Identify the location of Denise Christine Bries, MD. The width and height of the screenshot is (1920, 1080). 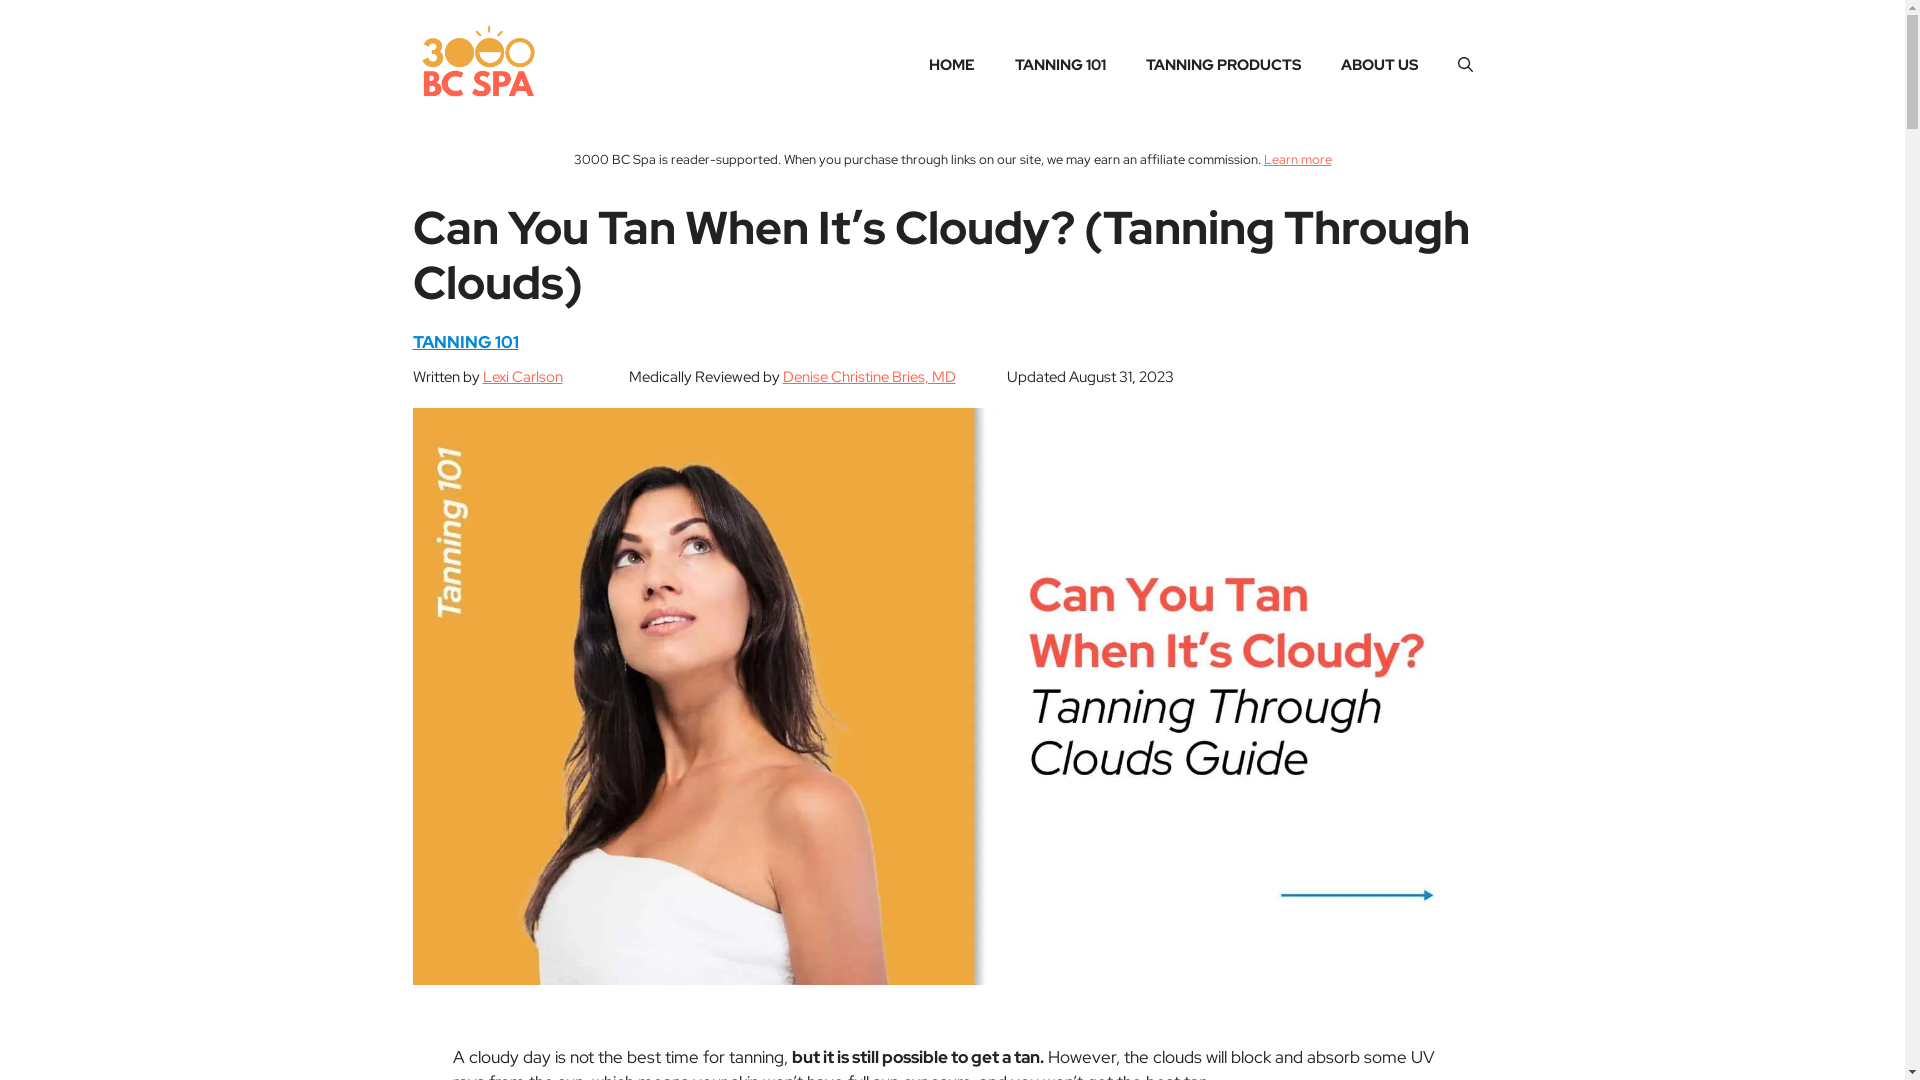
(868, 377).